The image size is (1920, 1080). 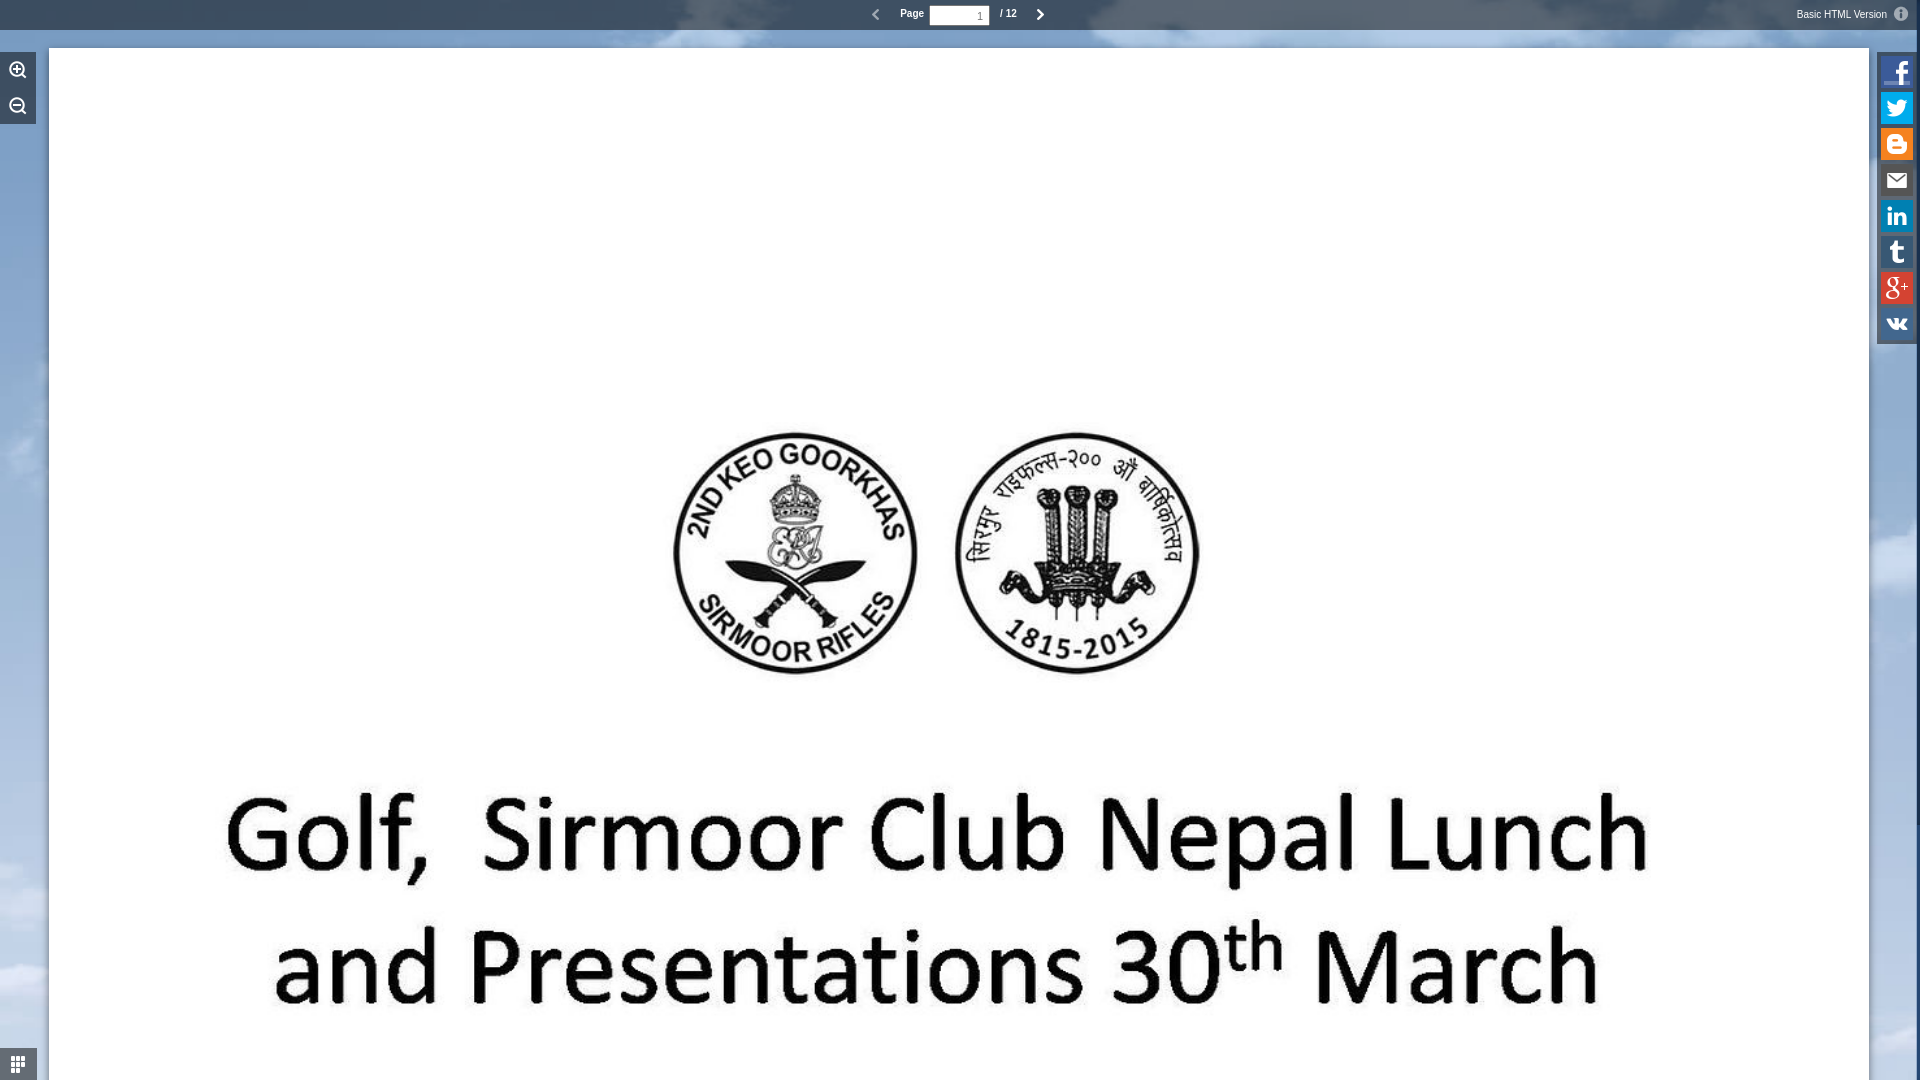 I want to click on Zoom In, so click(x=18, y=70).